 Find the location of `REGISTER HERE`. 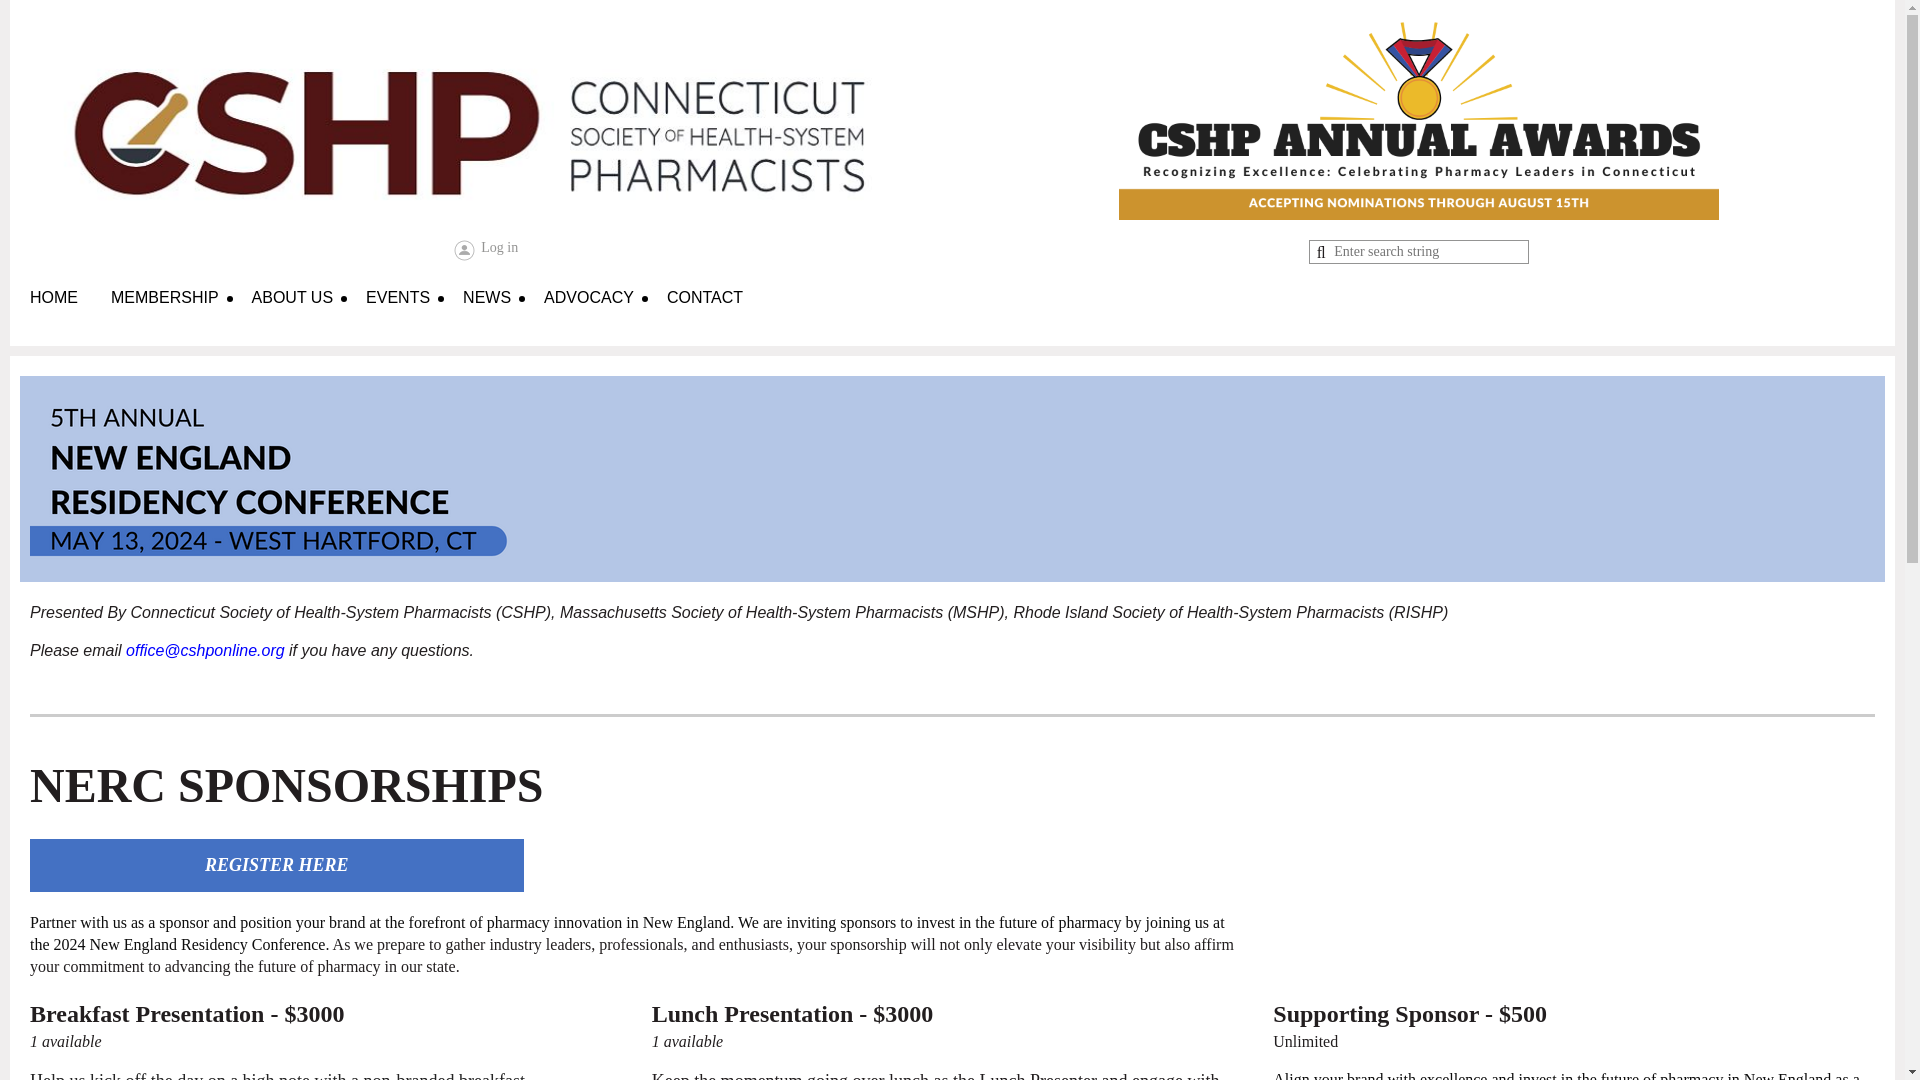

REGISTER HERE is located at coordinates (277, 865).